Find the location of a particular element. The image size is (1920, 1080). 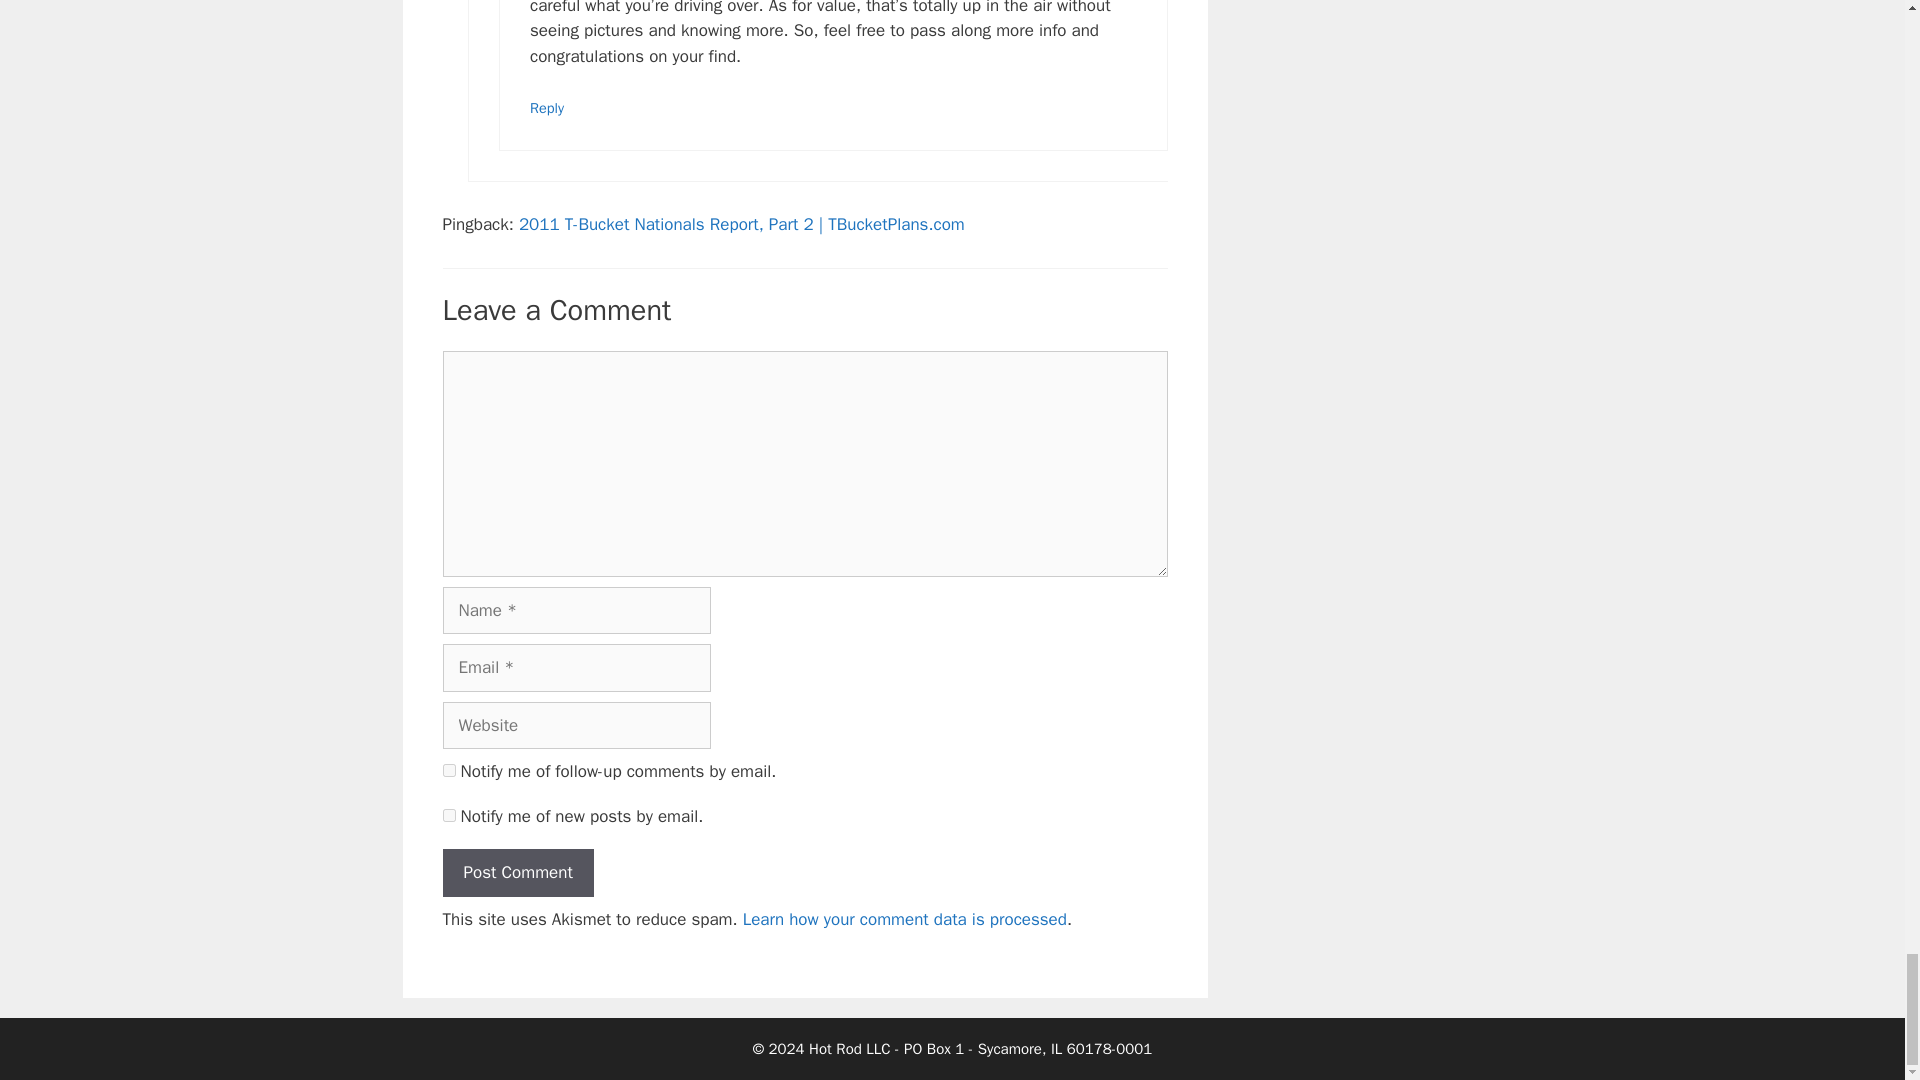

Post Comment is located at coordinates (517, 872).